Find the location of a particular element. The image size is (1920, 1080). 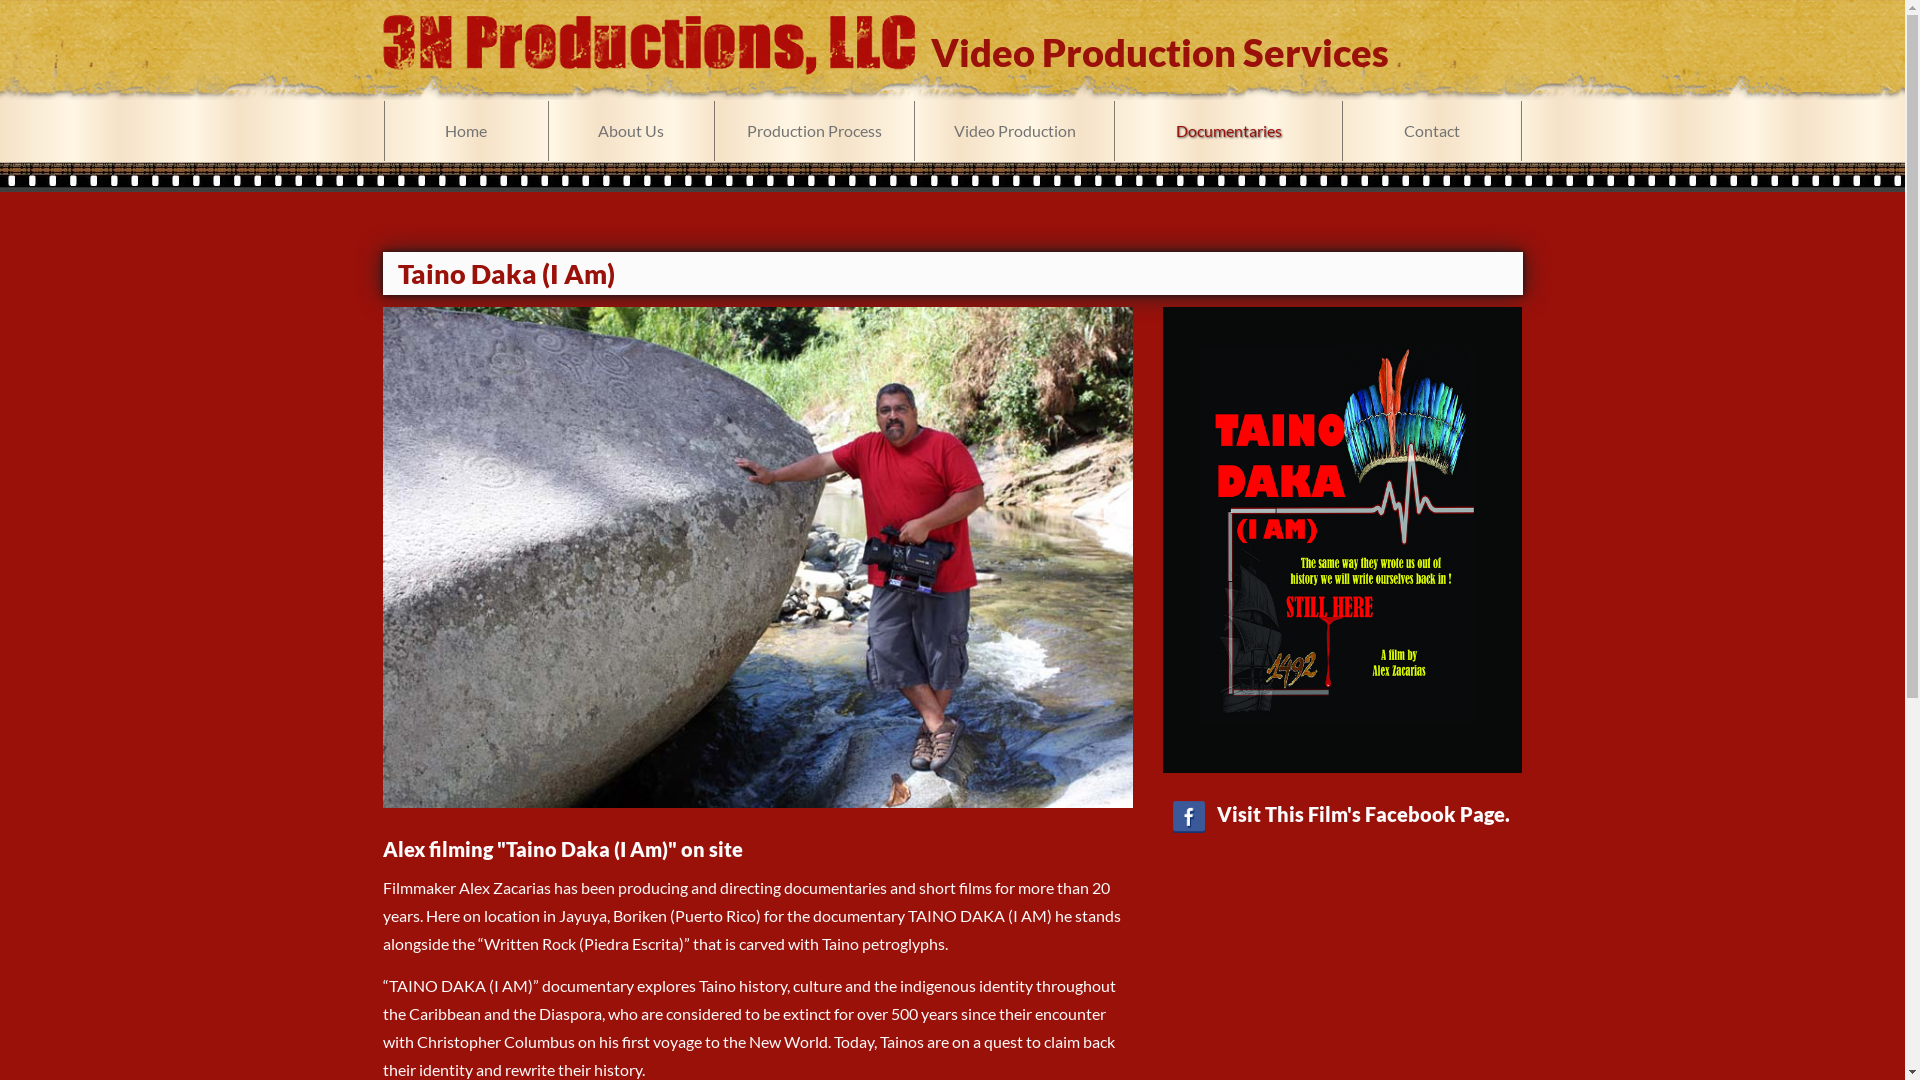

Documentaries is located at coordinates (1228, 131).